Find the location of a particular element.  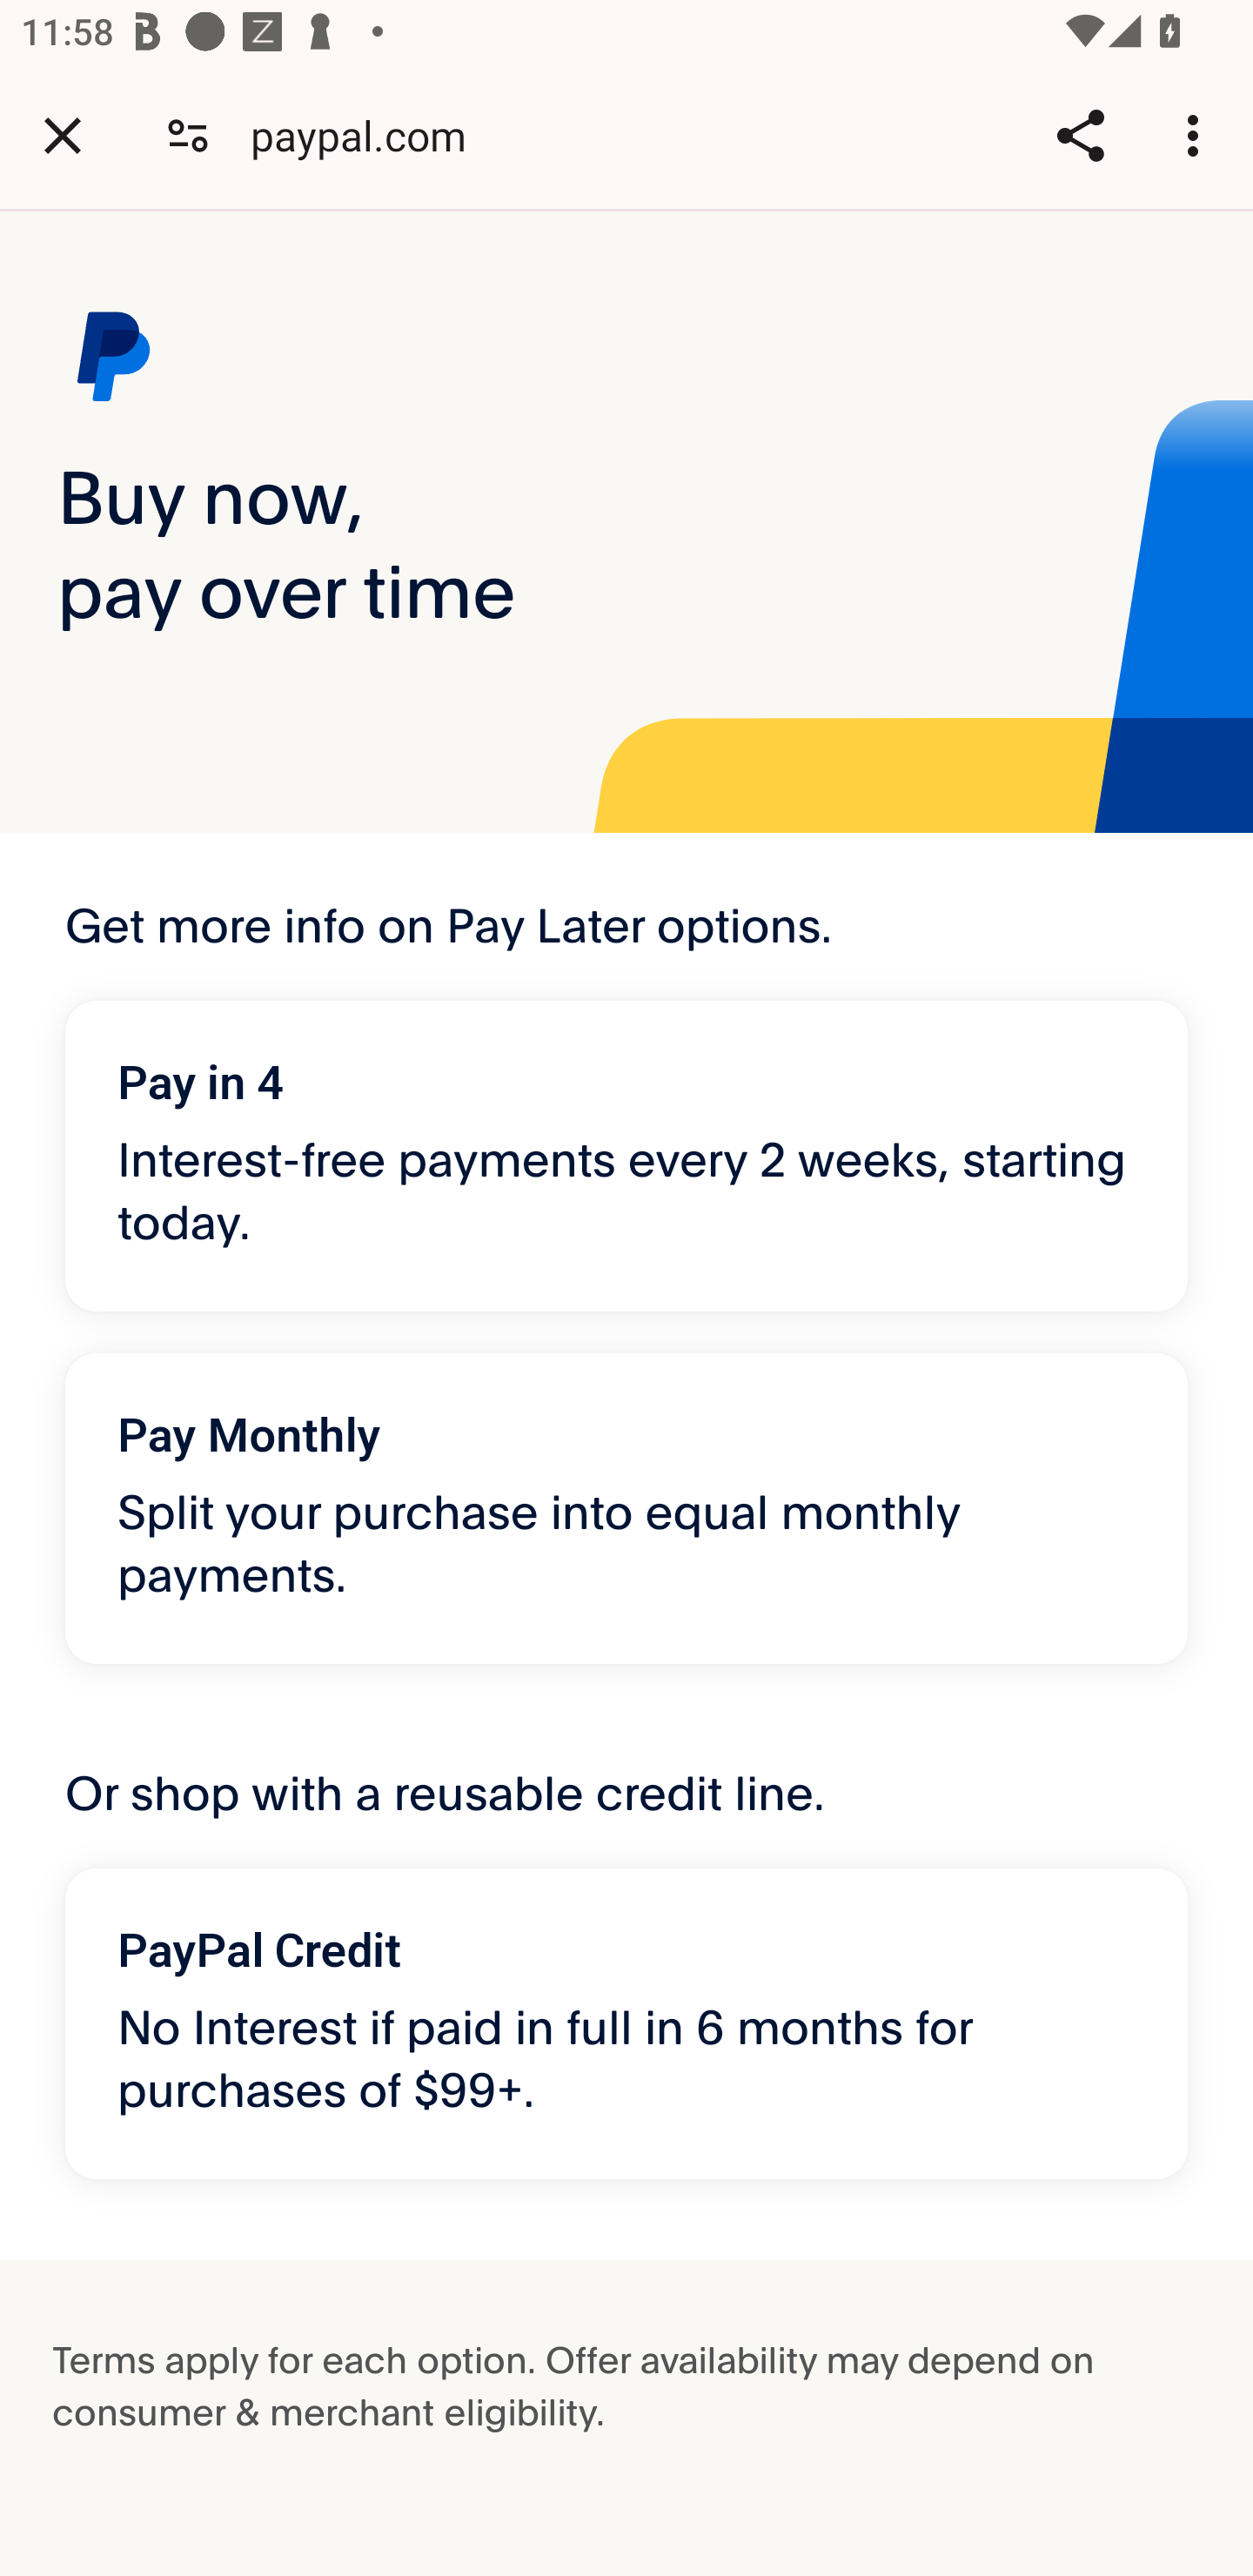

Close tab is located at coordinates (63, 135).